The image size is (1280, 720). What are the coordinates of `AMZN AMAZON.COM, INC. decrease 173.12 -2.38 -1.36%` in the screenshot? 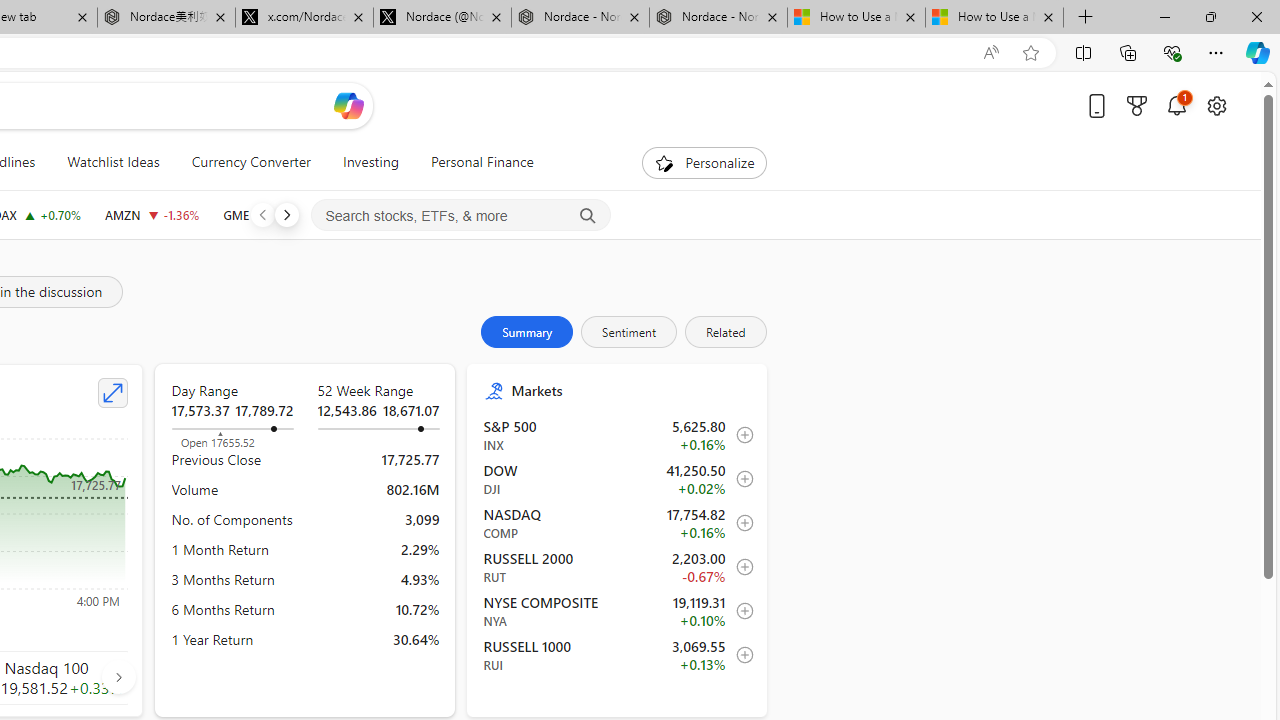 It's located at (152, 214).